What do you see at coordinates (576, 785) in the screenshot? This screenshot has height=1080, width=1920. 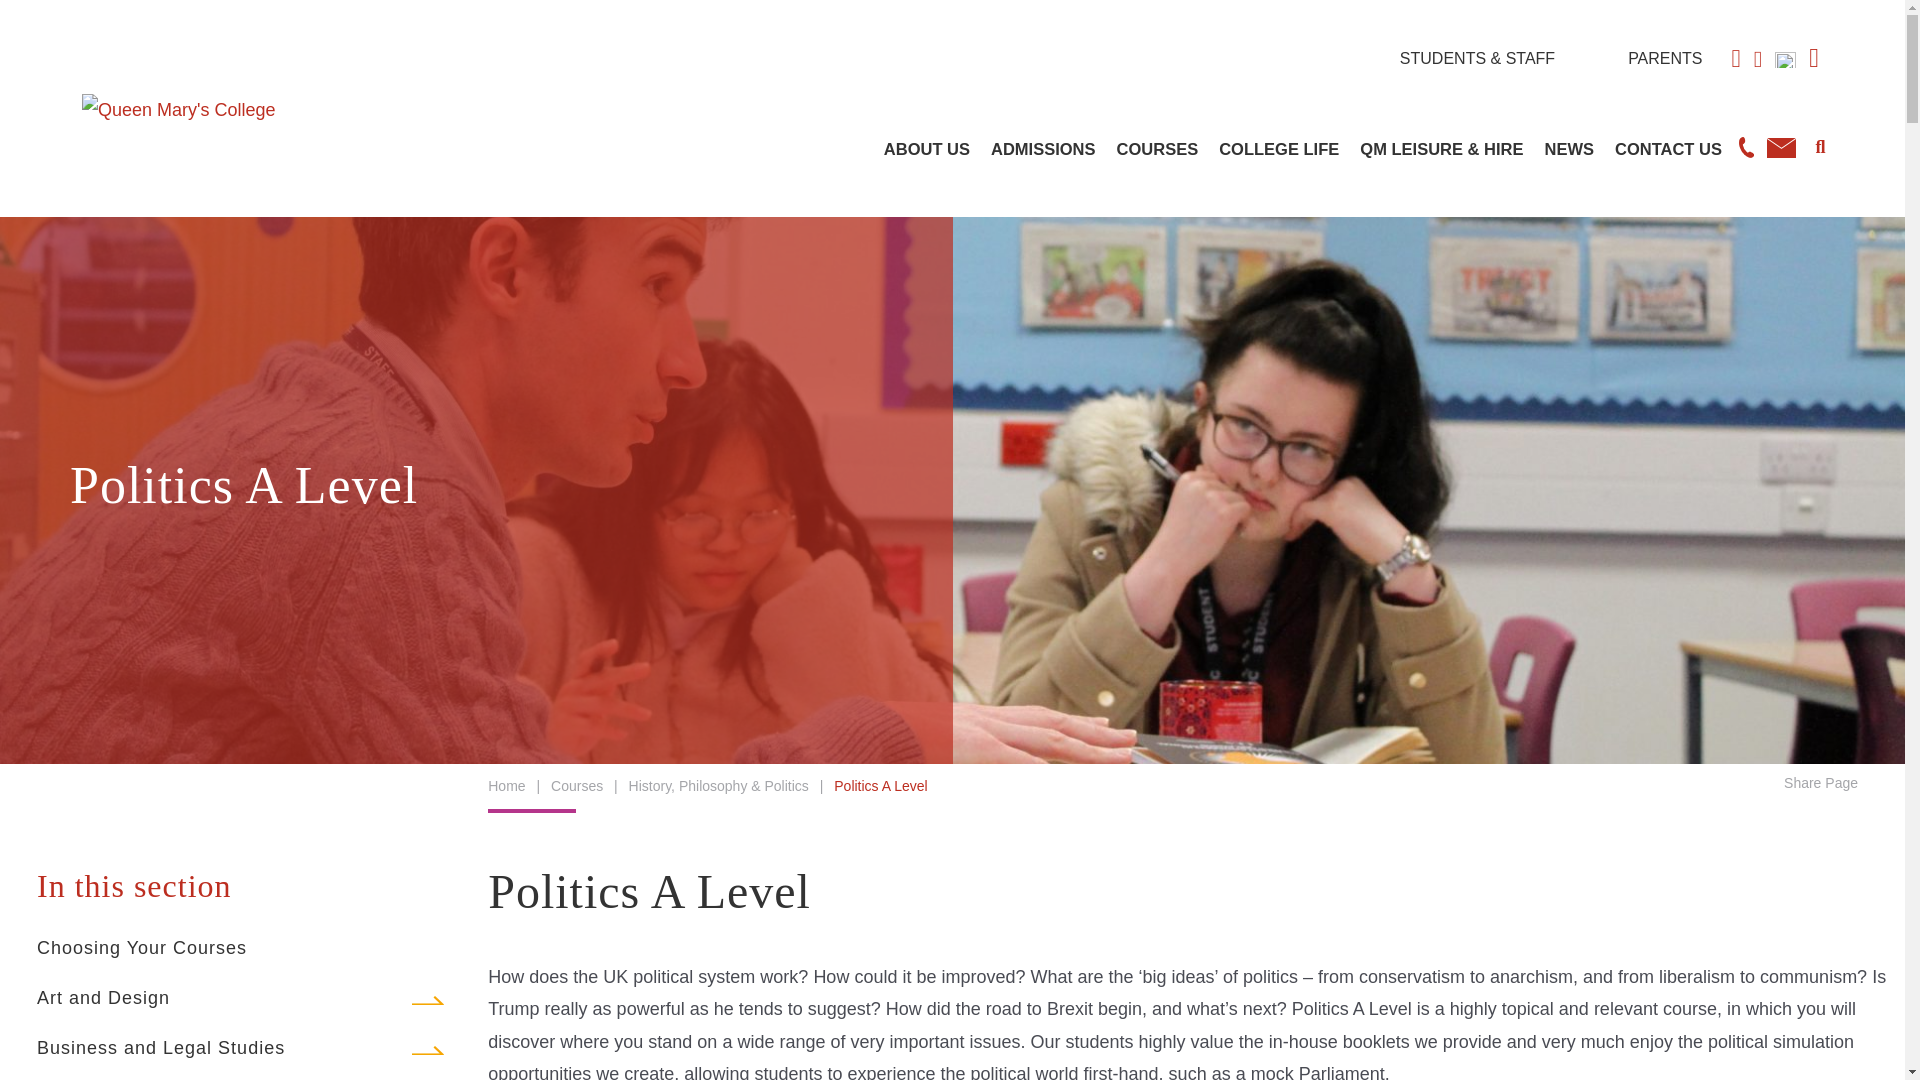 I see `Go to Courses.` at bounding box center [576, 785].